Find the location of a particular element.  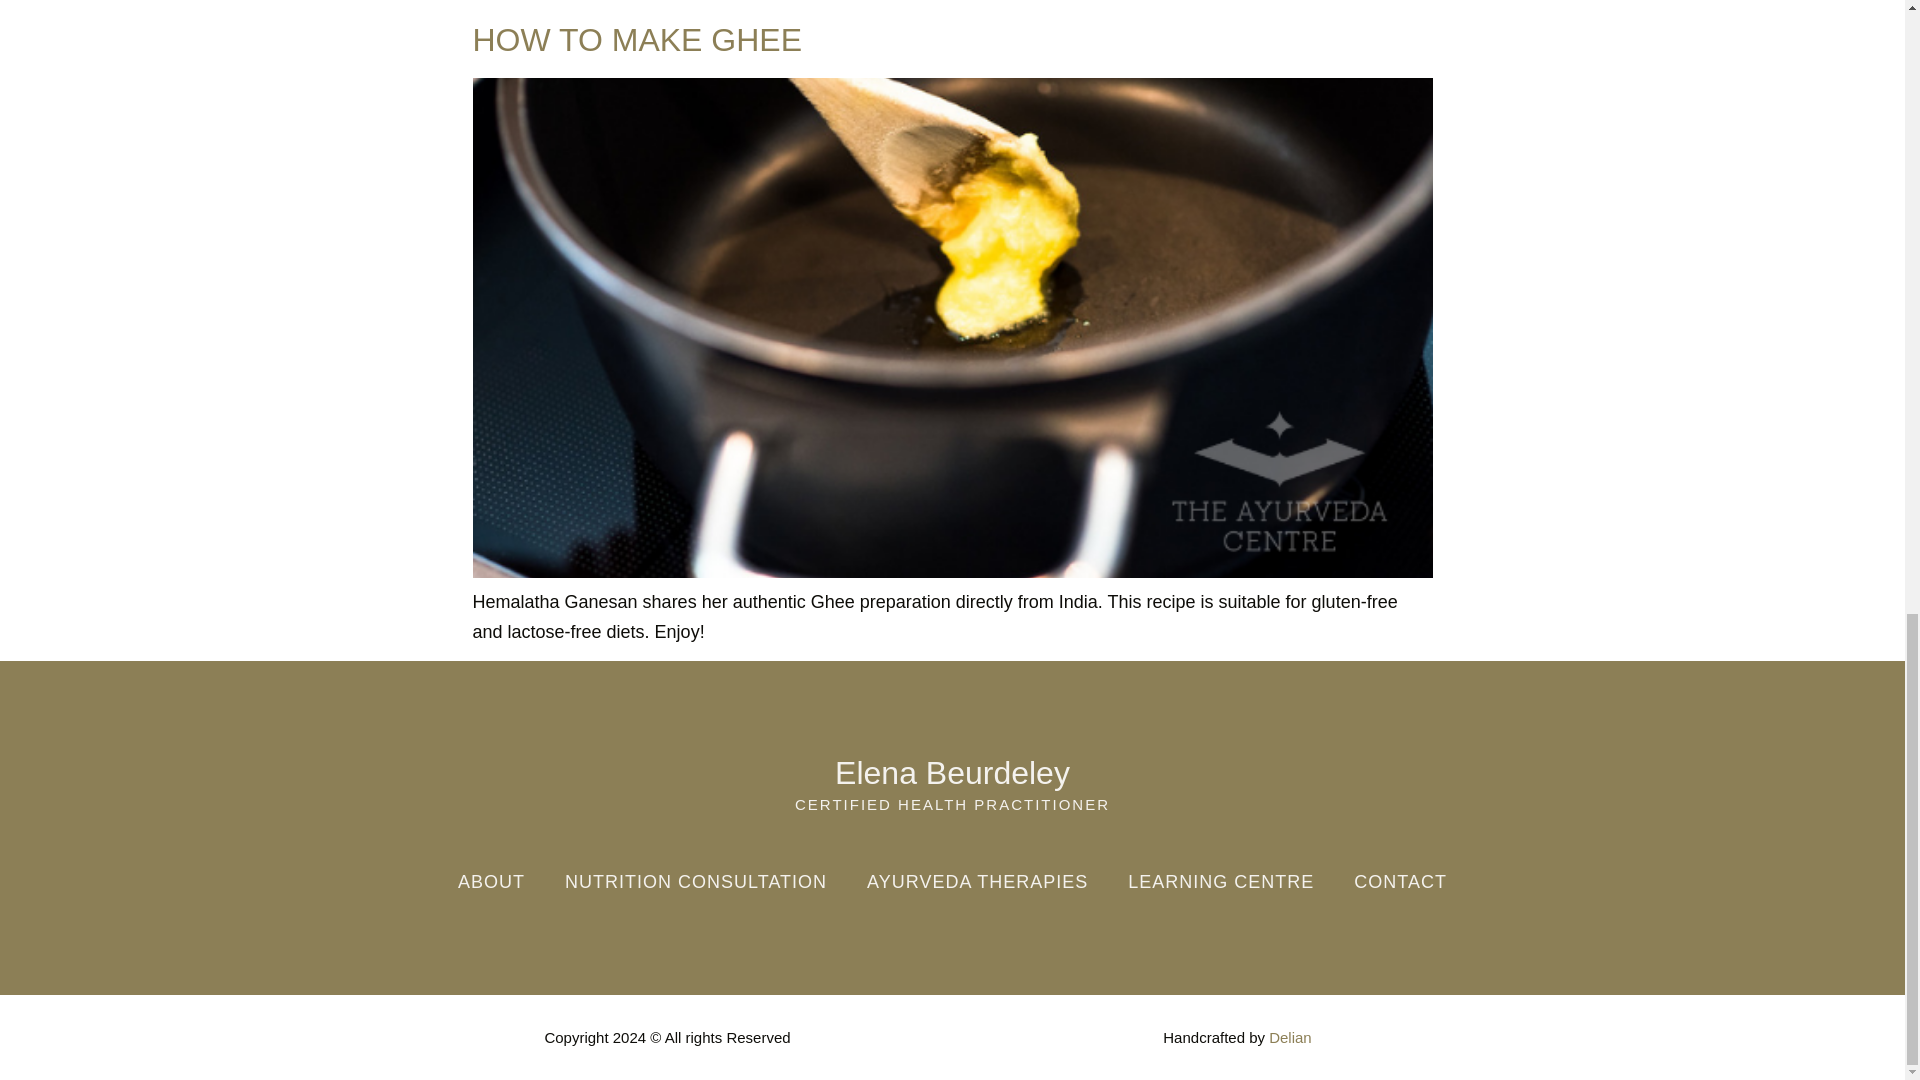

ABOUT is located at coordinates (491, 882).